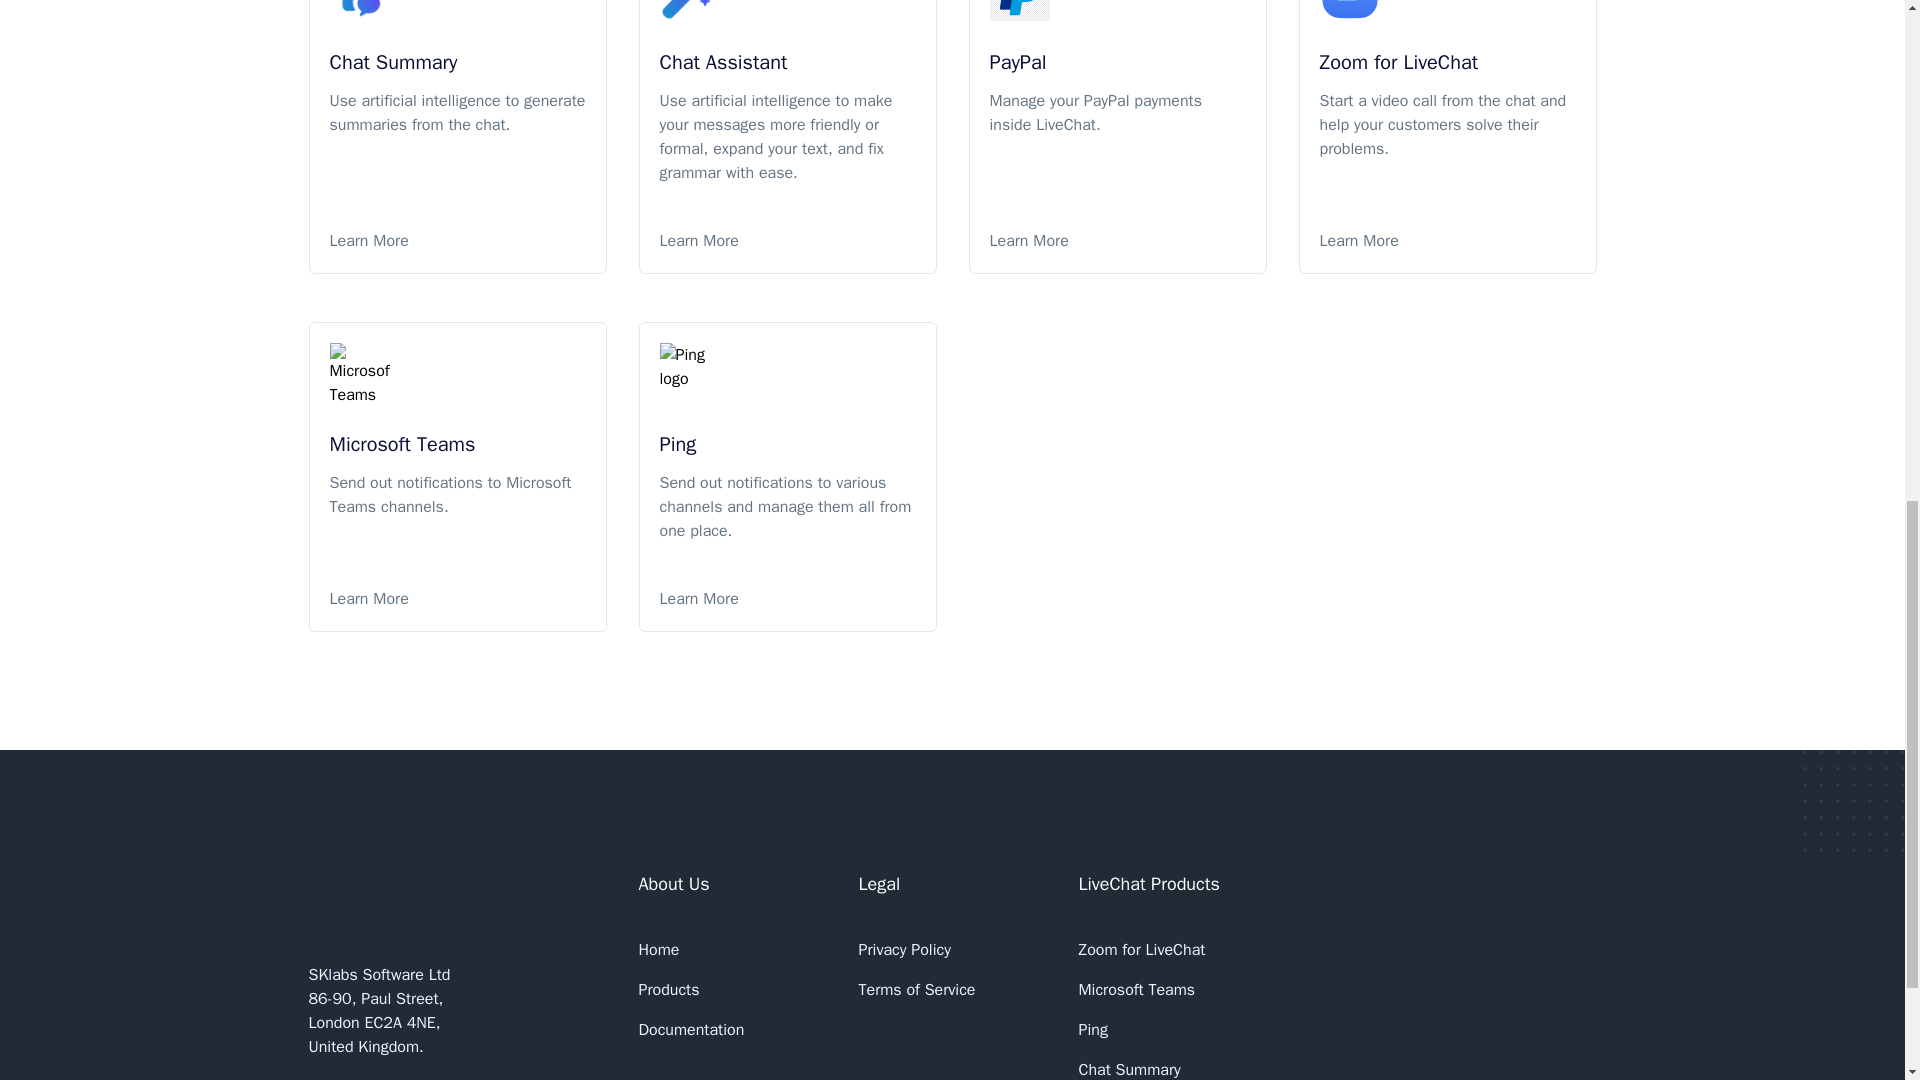  What do you see at coordinates (1128, 1067) in the screenshot?
I see `Chat Summary` at bounding box center [1128, 1067].